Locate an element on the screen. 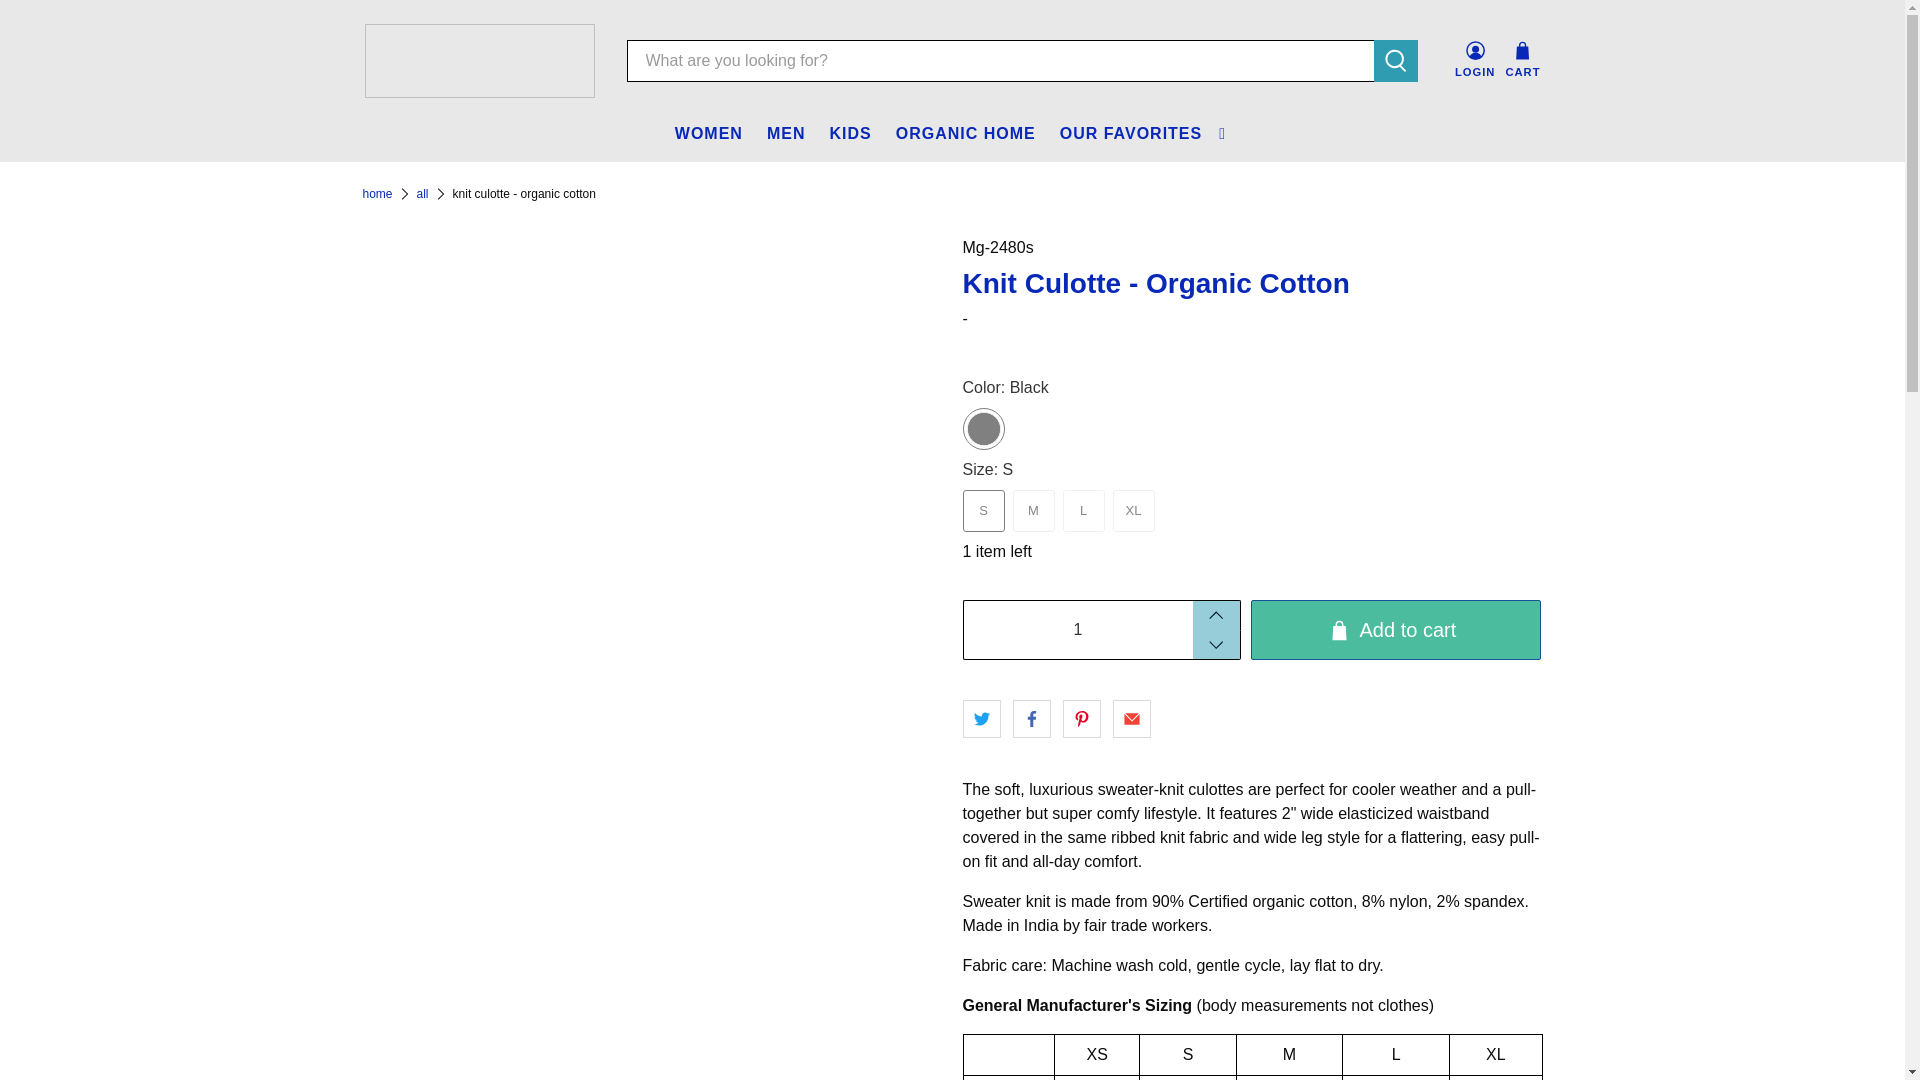 This screenshot has height=1080, width=1920. OUR FAVORITES is located at coordinates (1145, 134).